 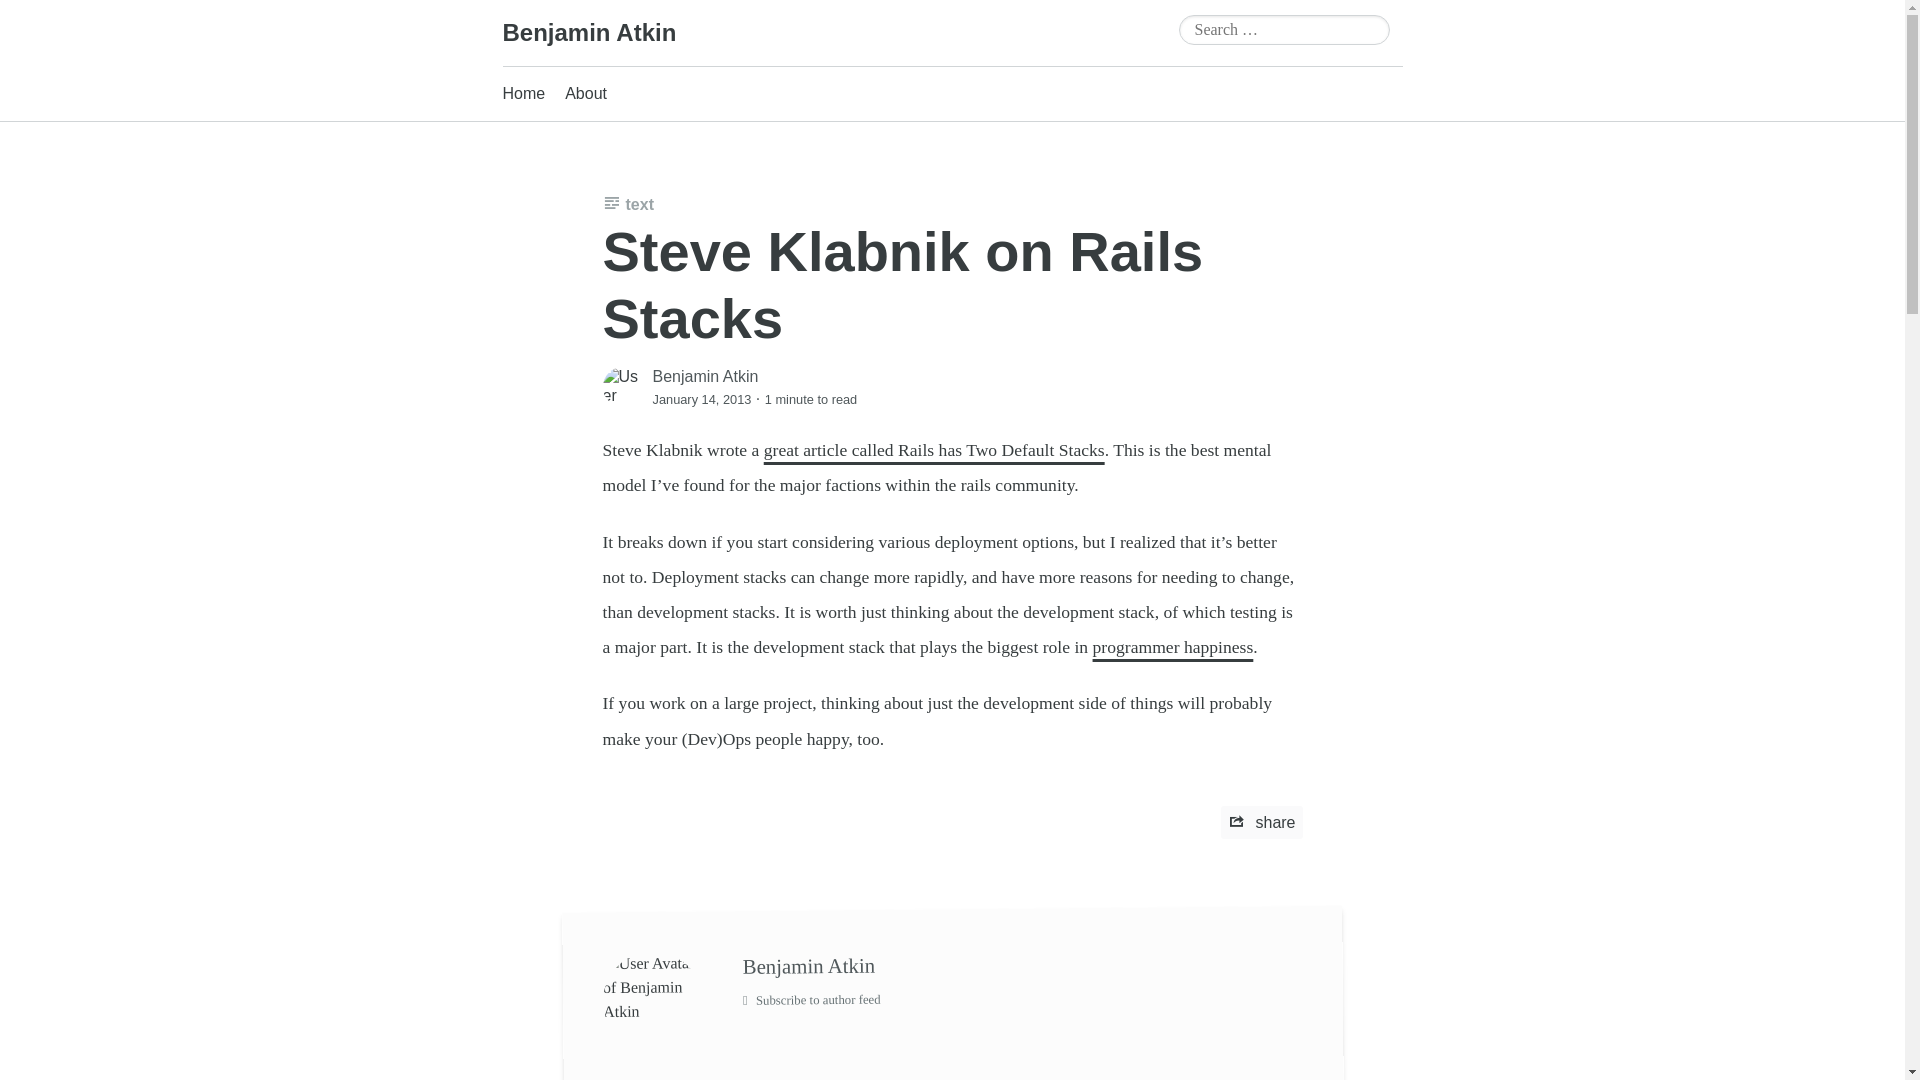 I want to click on Benjamin Atkin, so click(x=705, y=376).